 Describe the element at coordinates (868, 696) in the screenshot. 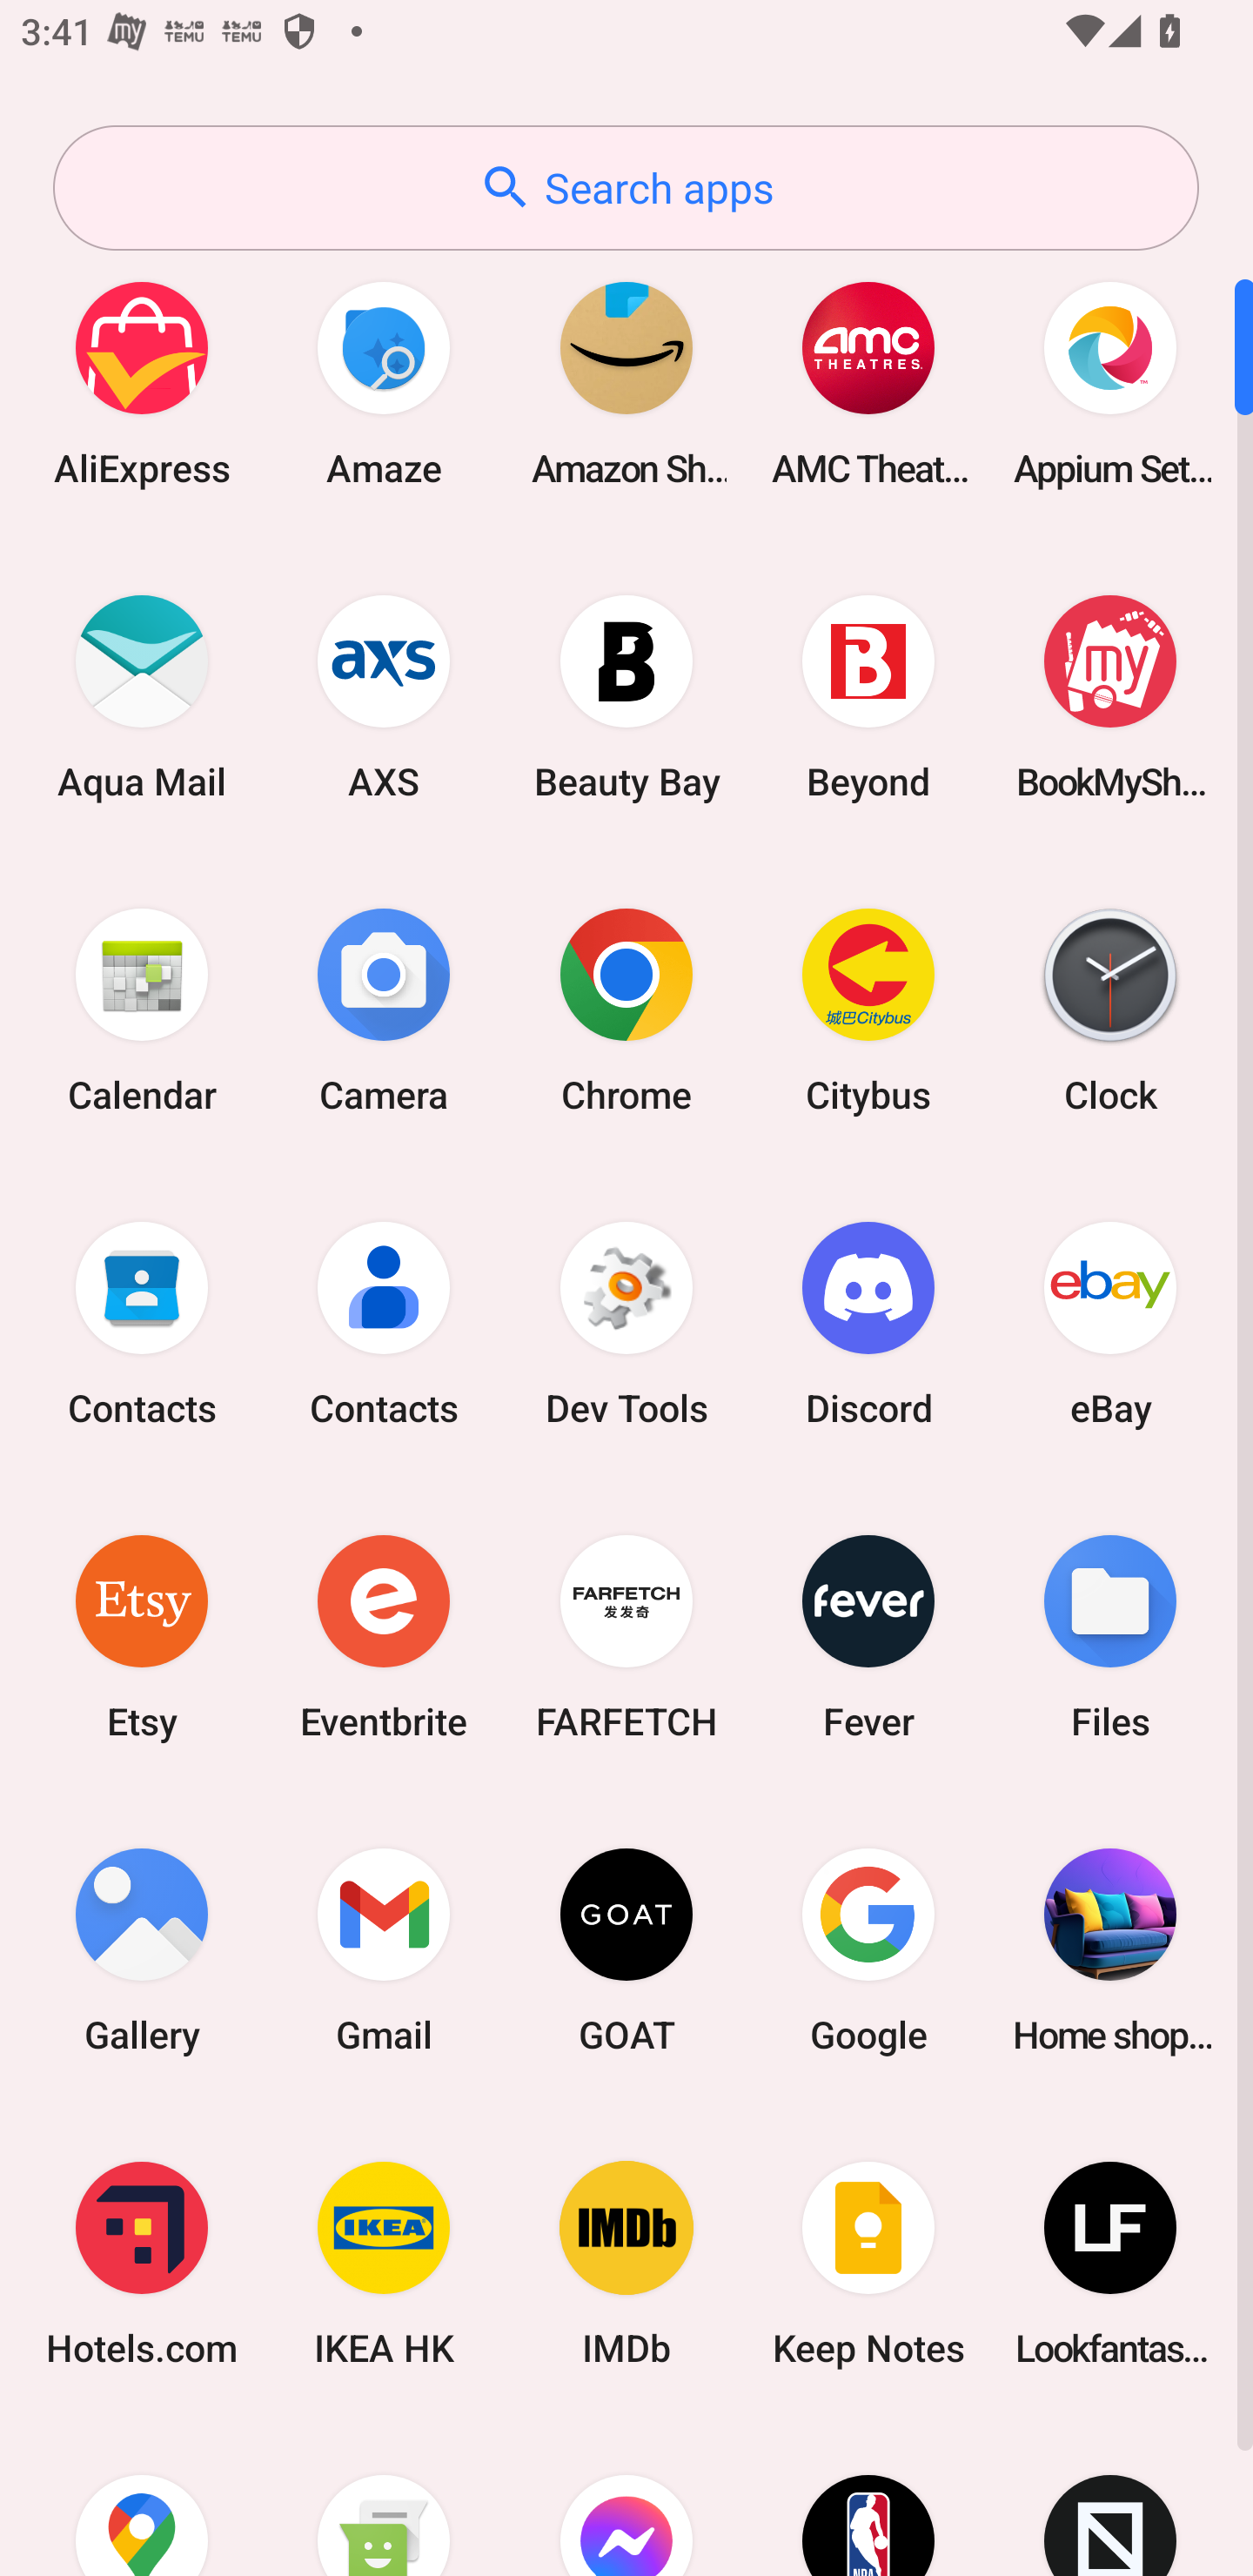

I see `Beyond` at that location.